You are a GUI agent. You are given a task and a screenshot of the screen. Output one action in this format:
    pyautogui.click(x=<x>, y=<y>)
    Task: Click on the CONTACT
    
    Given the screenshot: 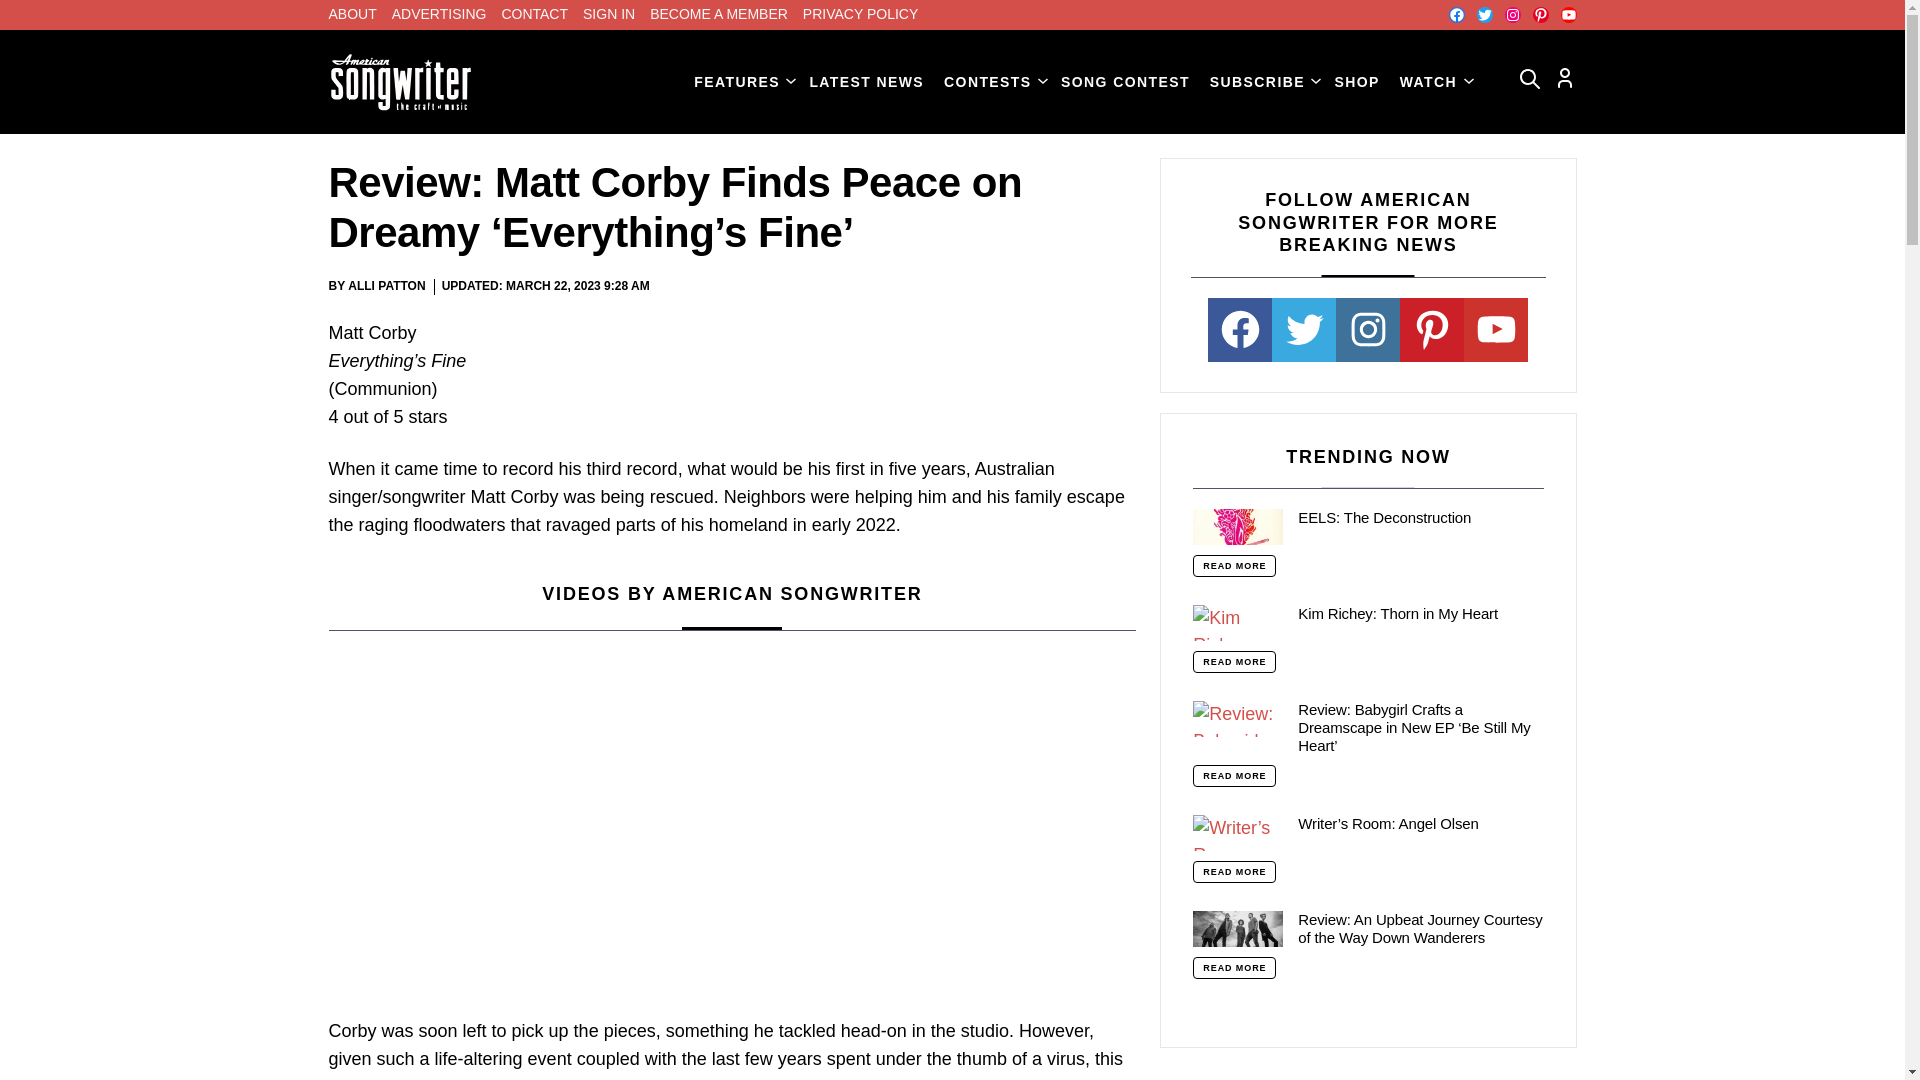 What is the action you would take?
    pyautogui.click(x=534, y=14)
    